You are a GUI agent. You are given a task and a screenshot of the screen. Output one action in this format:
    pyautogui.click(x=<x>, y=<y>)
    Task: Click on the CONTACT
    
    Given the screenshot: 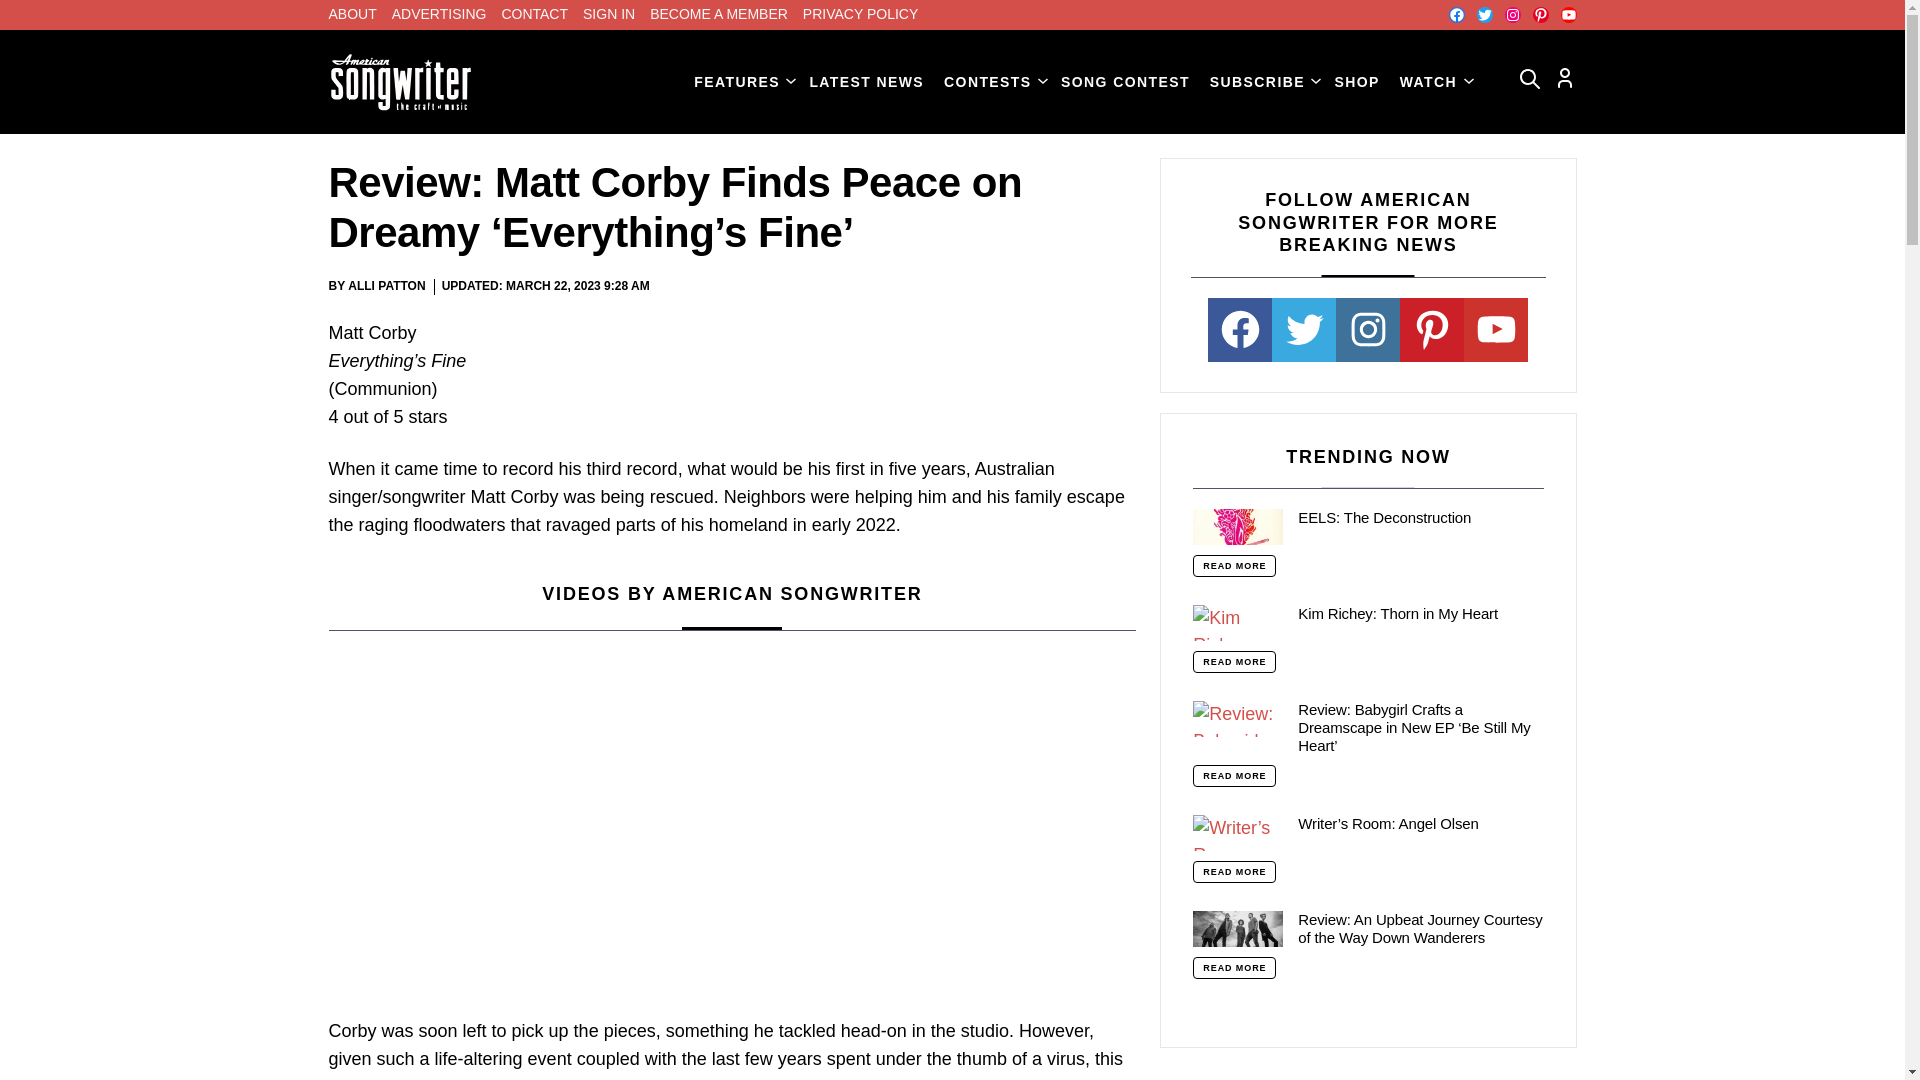 What is the action you would take?
    pyautogui.click(x=534, y=14)
    